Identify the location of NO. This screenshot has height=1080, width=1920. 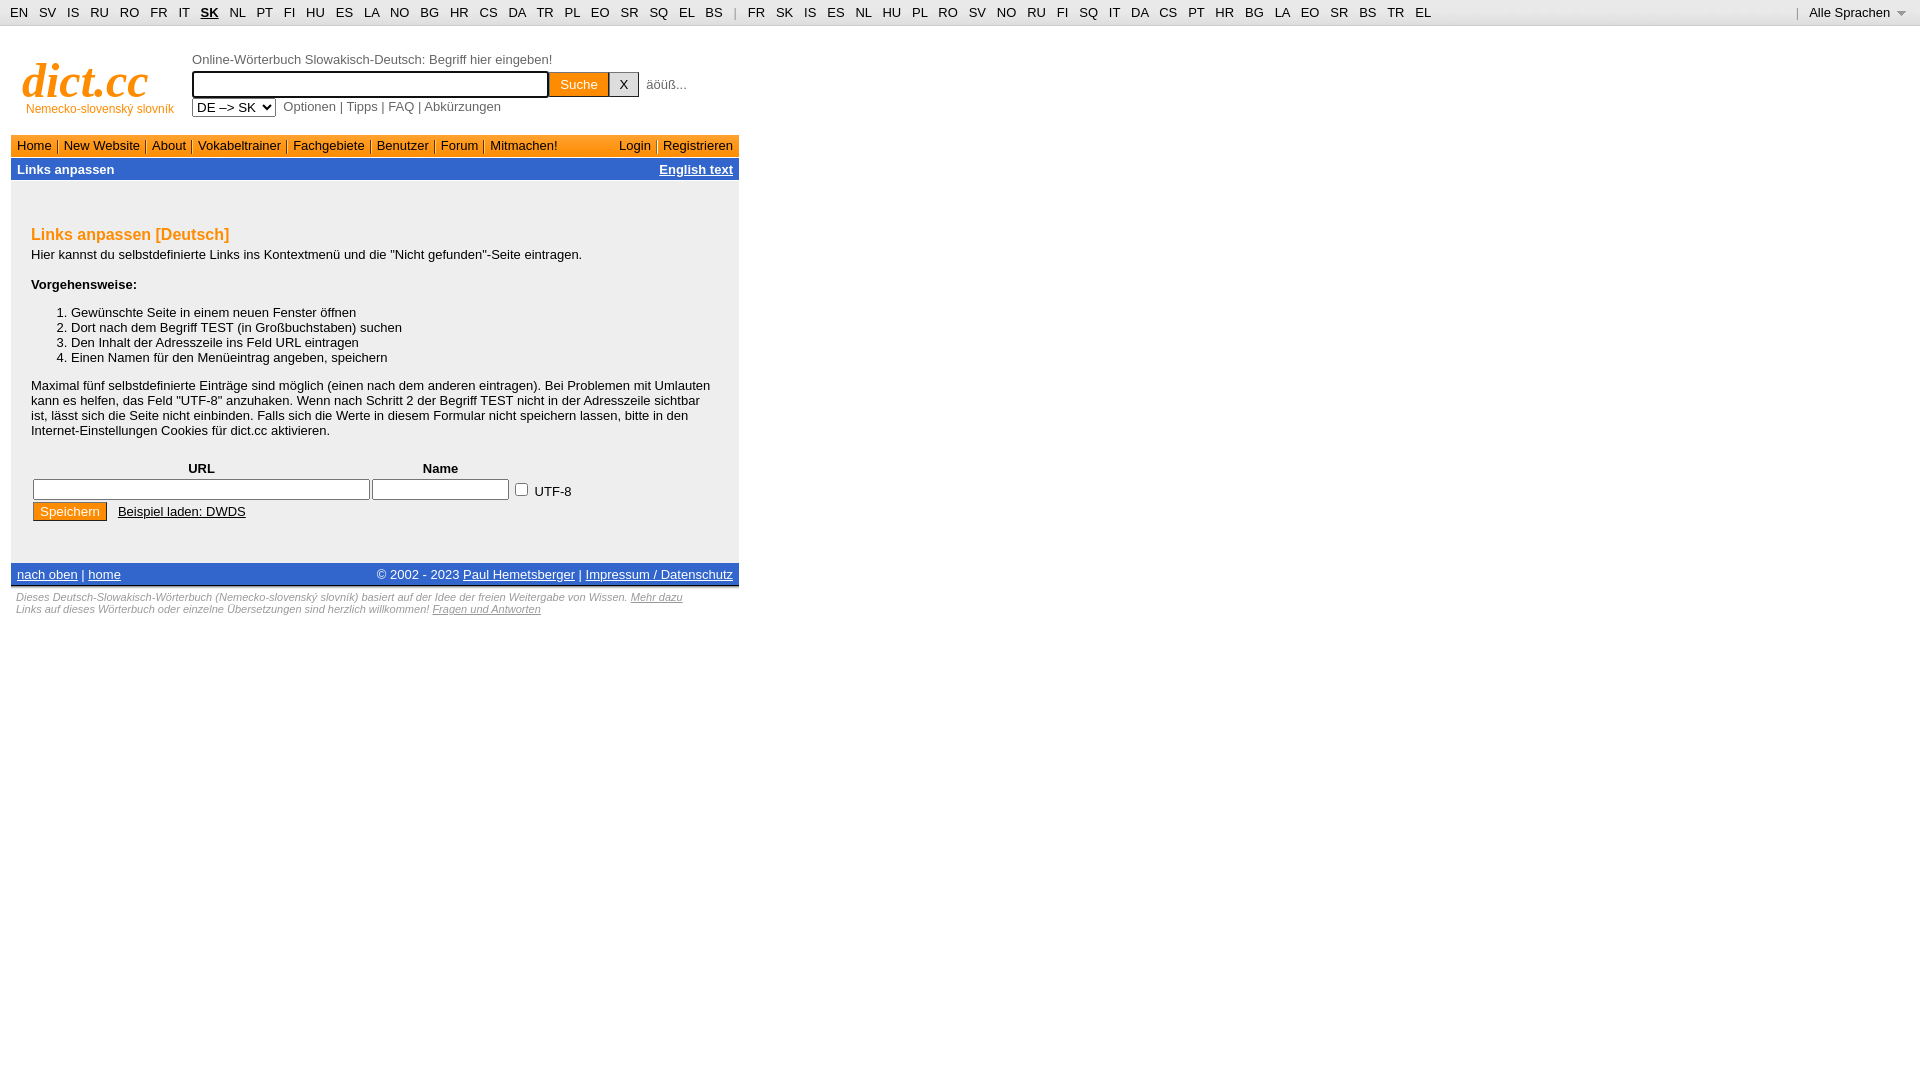
(400, 12).